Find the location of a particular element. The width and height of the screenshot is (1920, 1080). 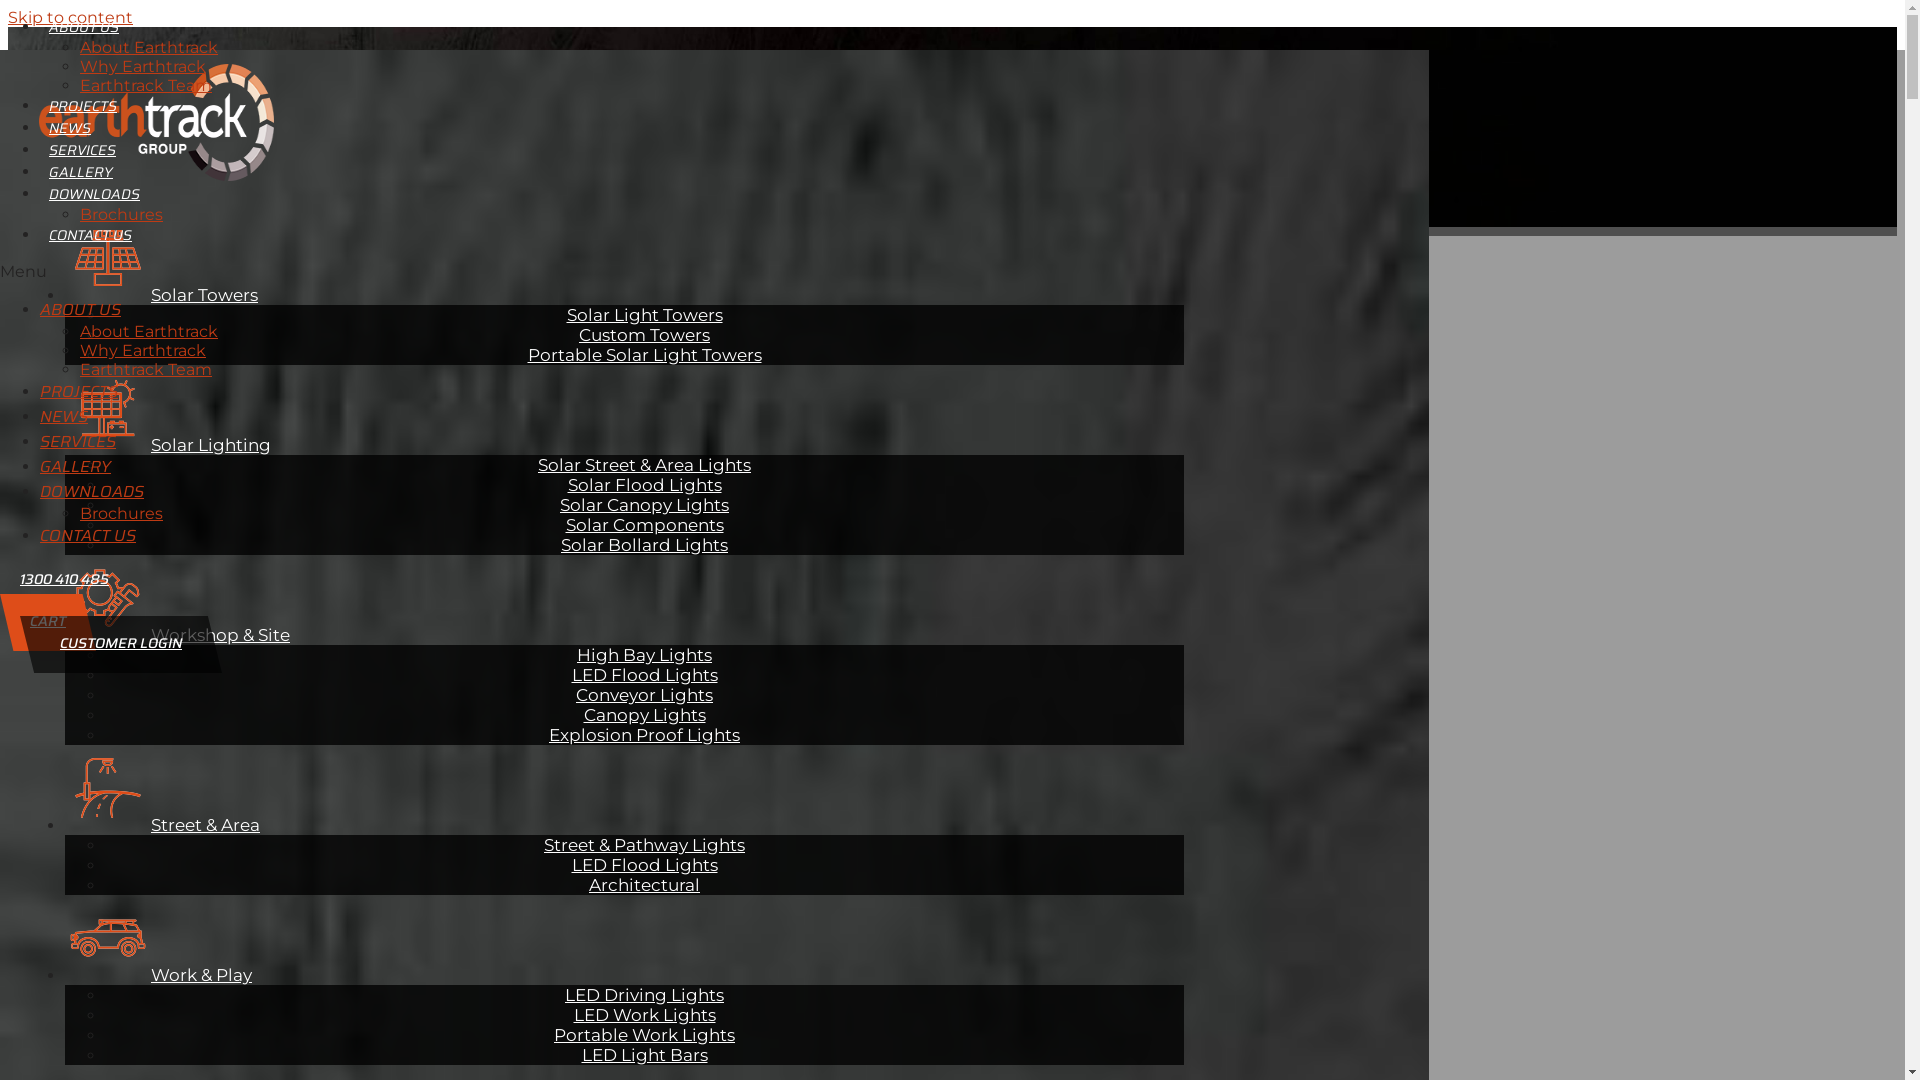

LED Driving Lights is located at coordinates (644, 994).